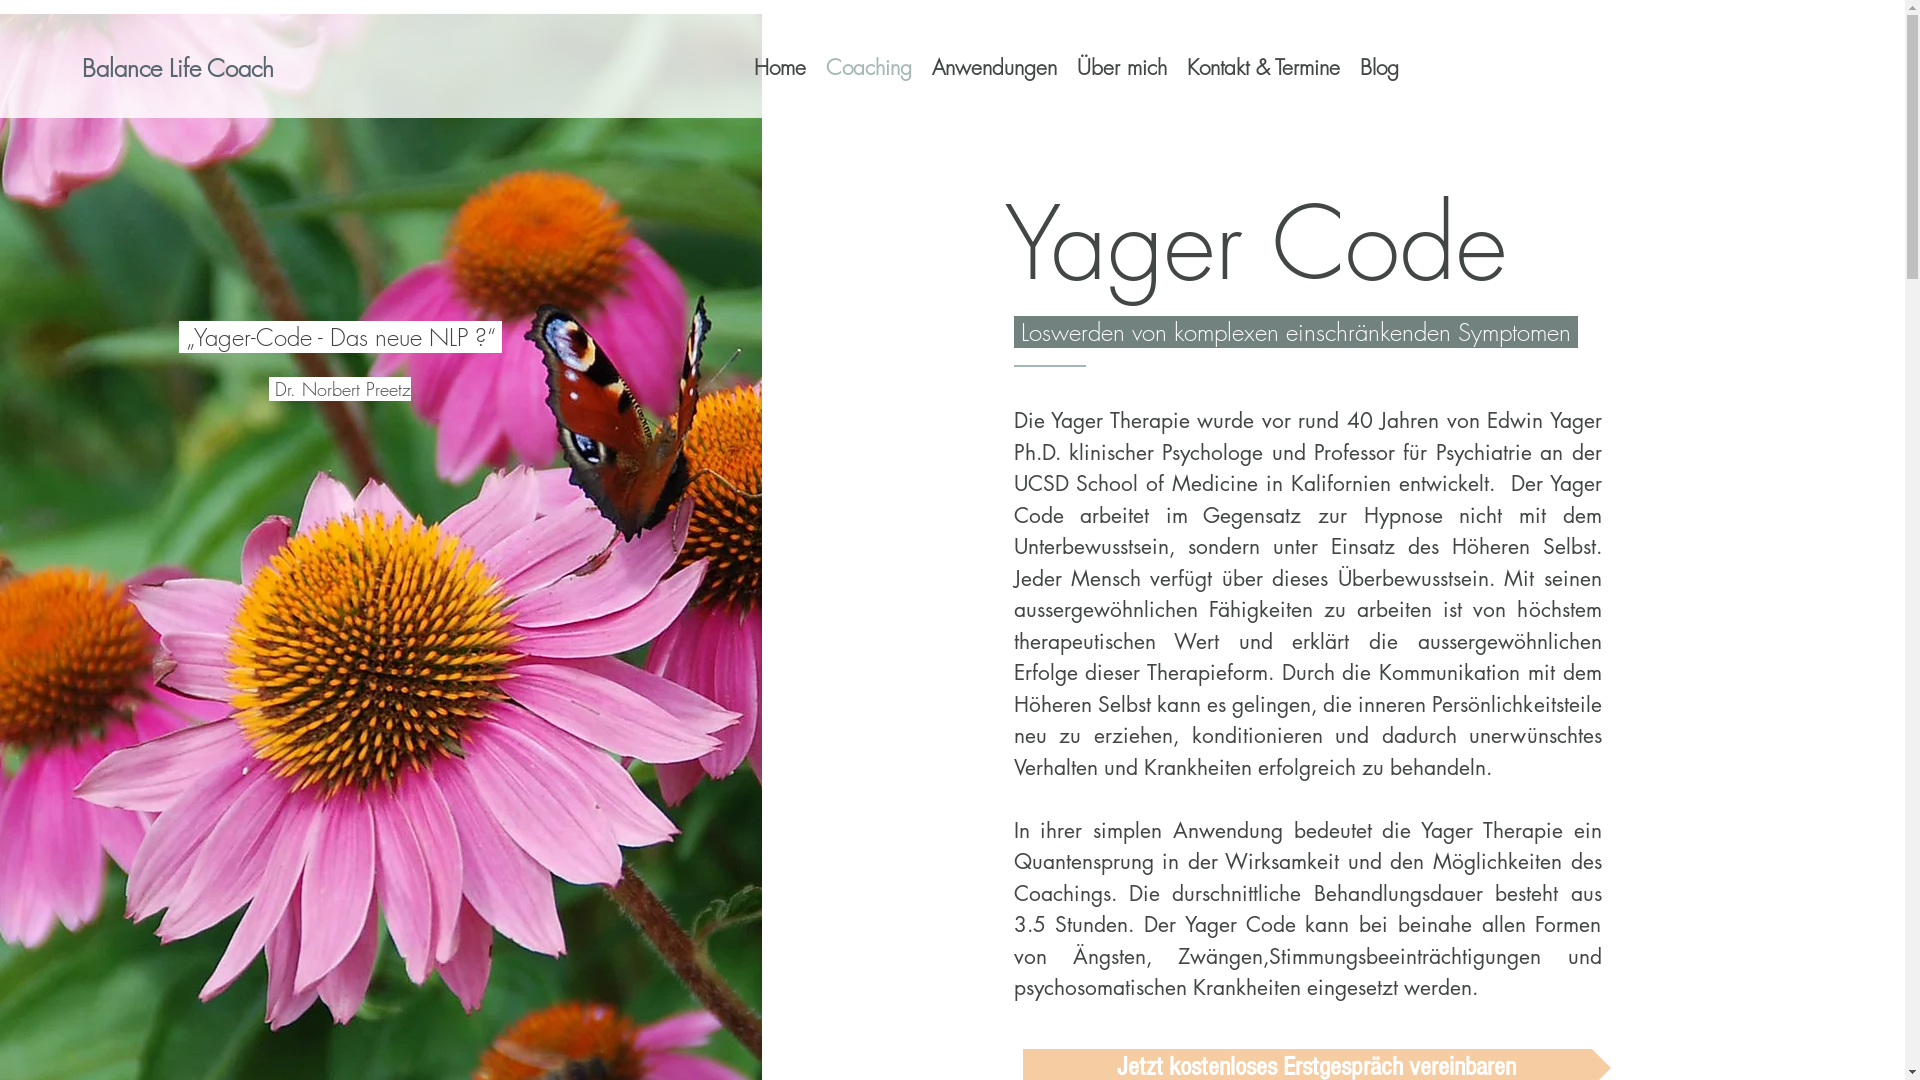 The width and height of the screenshot is (1920, 1080). I want to click on Blog, so click(1380, 68).